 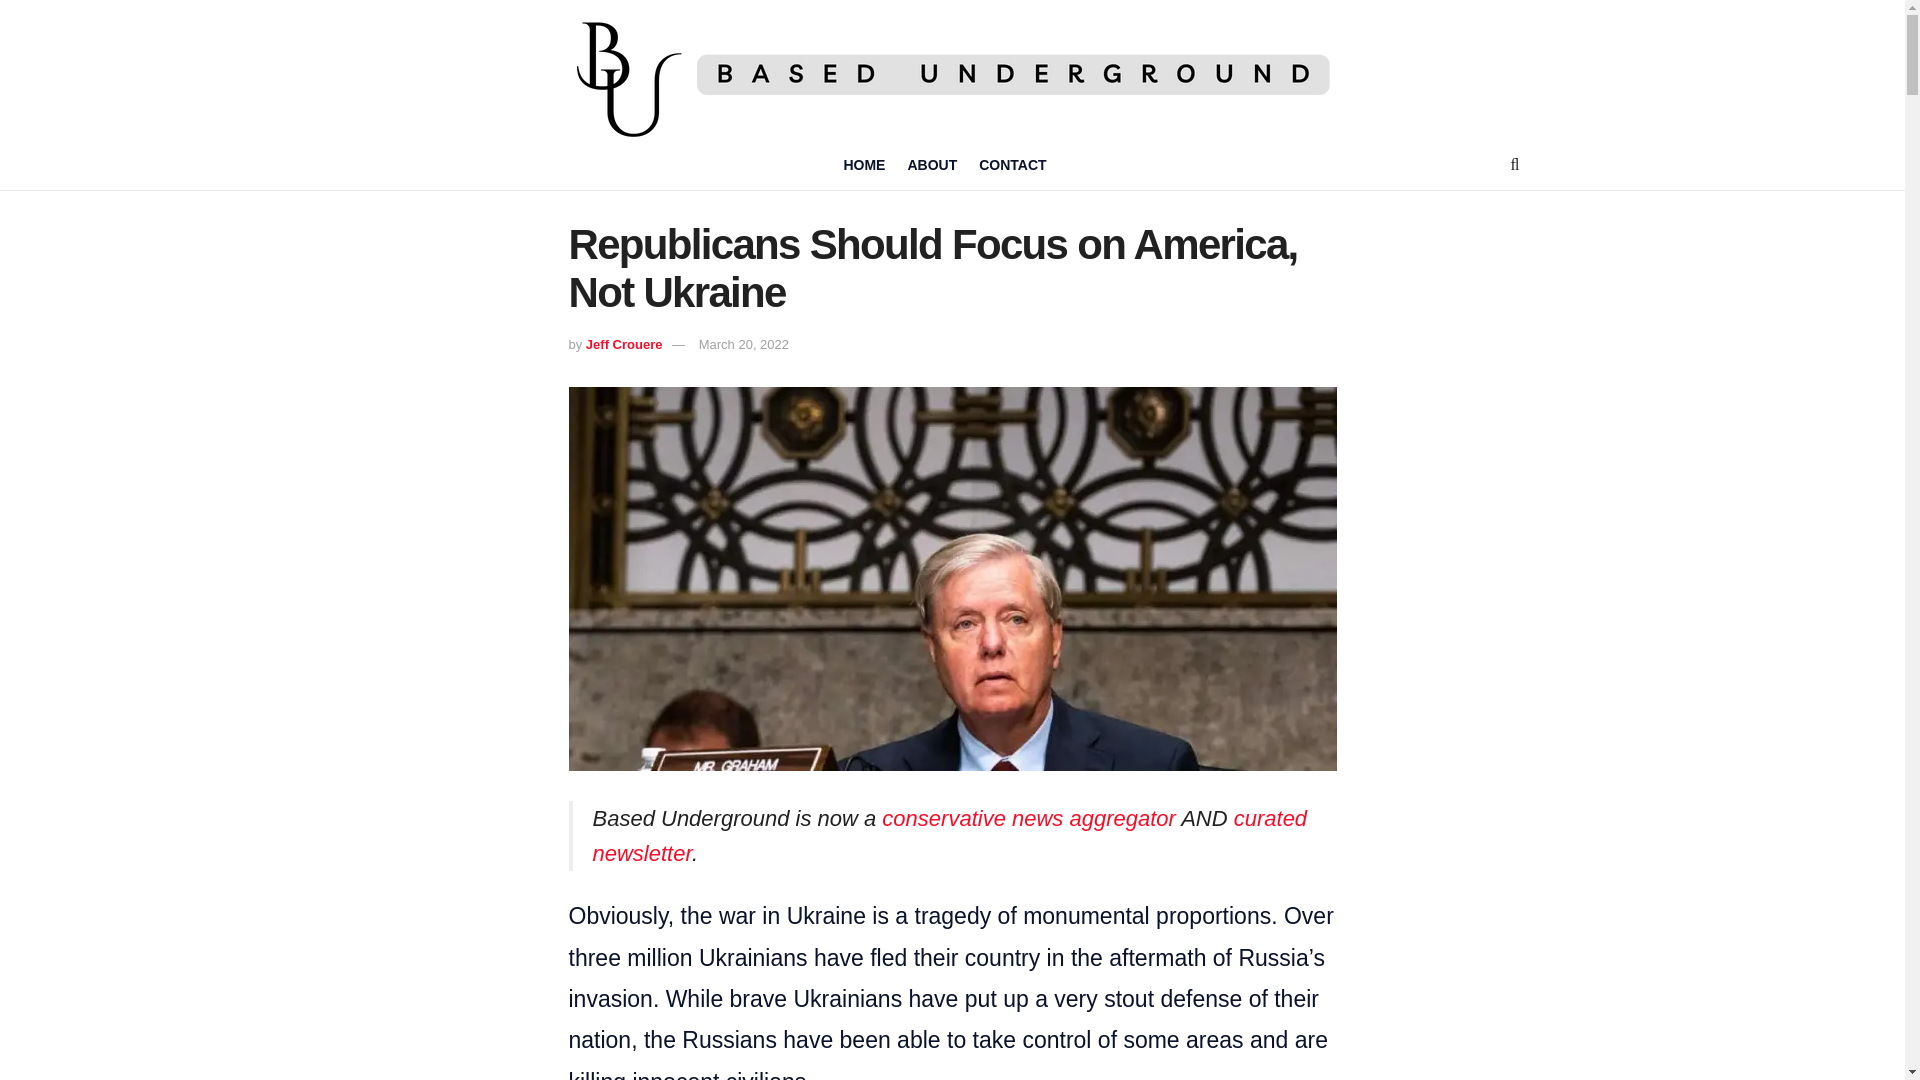 What do you see at coordinates (949, 836) in the screenshot?
I see `curated newsletter` at bounding box center [949, 836].